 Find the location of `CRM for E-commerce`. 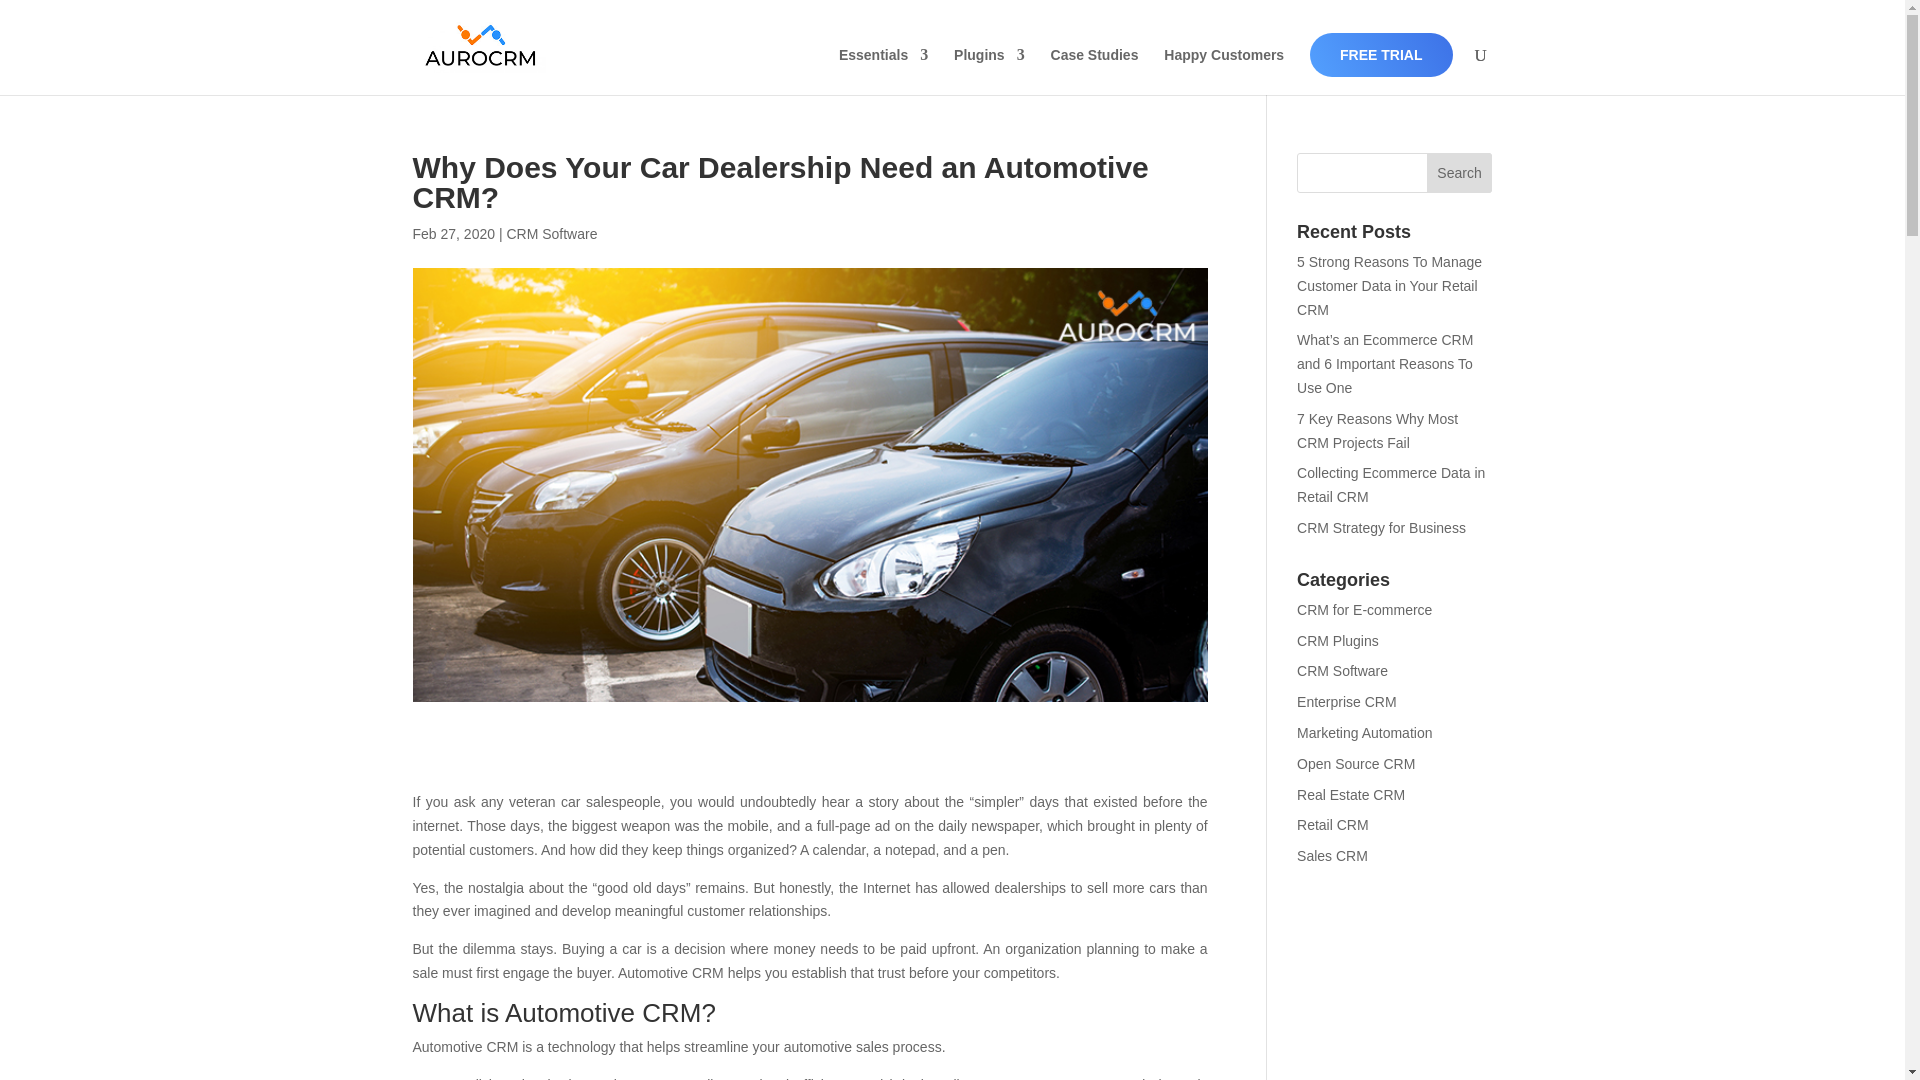

CRM for E-commerce is located at coordinates (1364, 609).